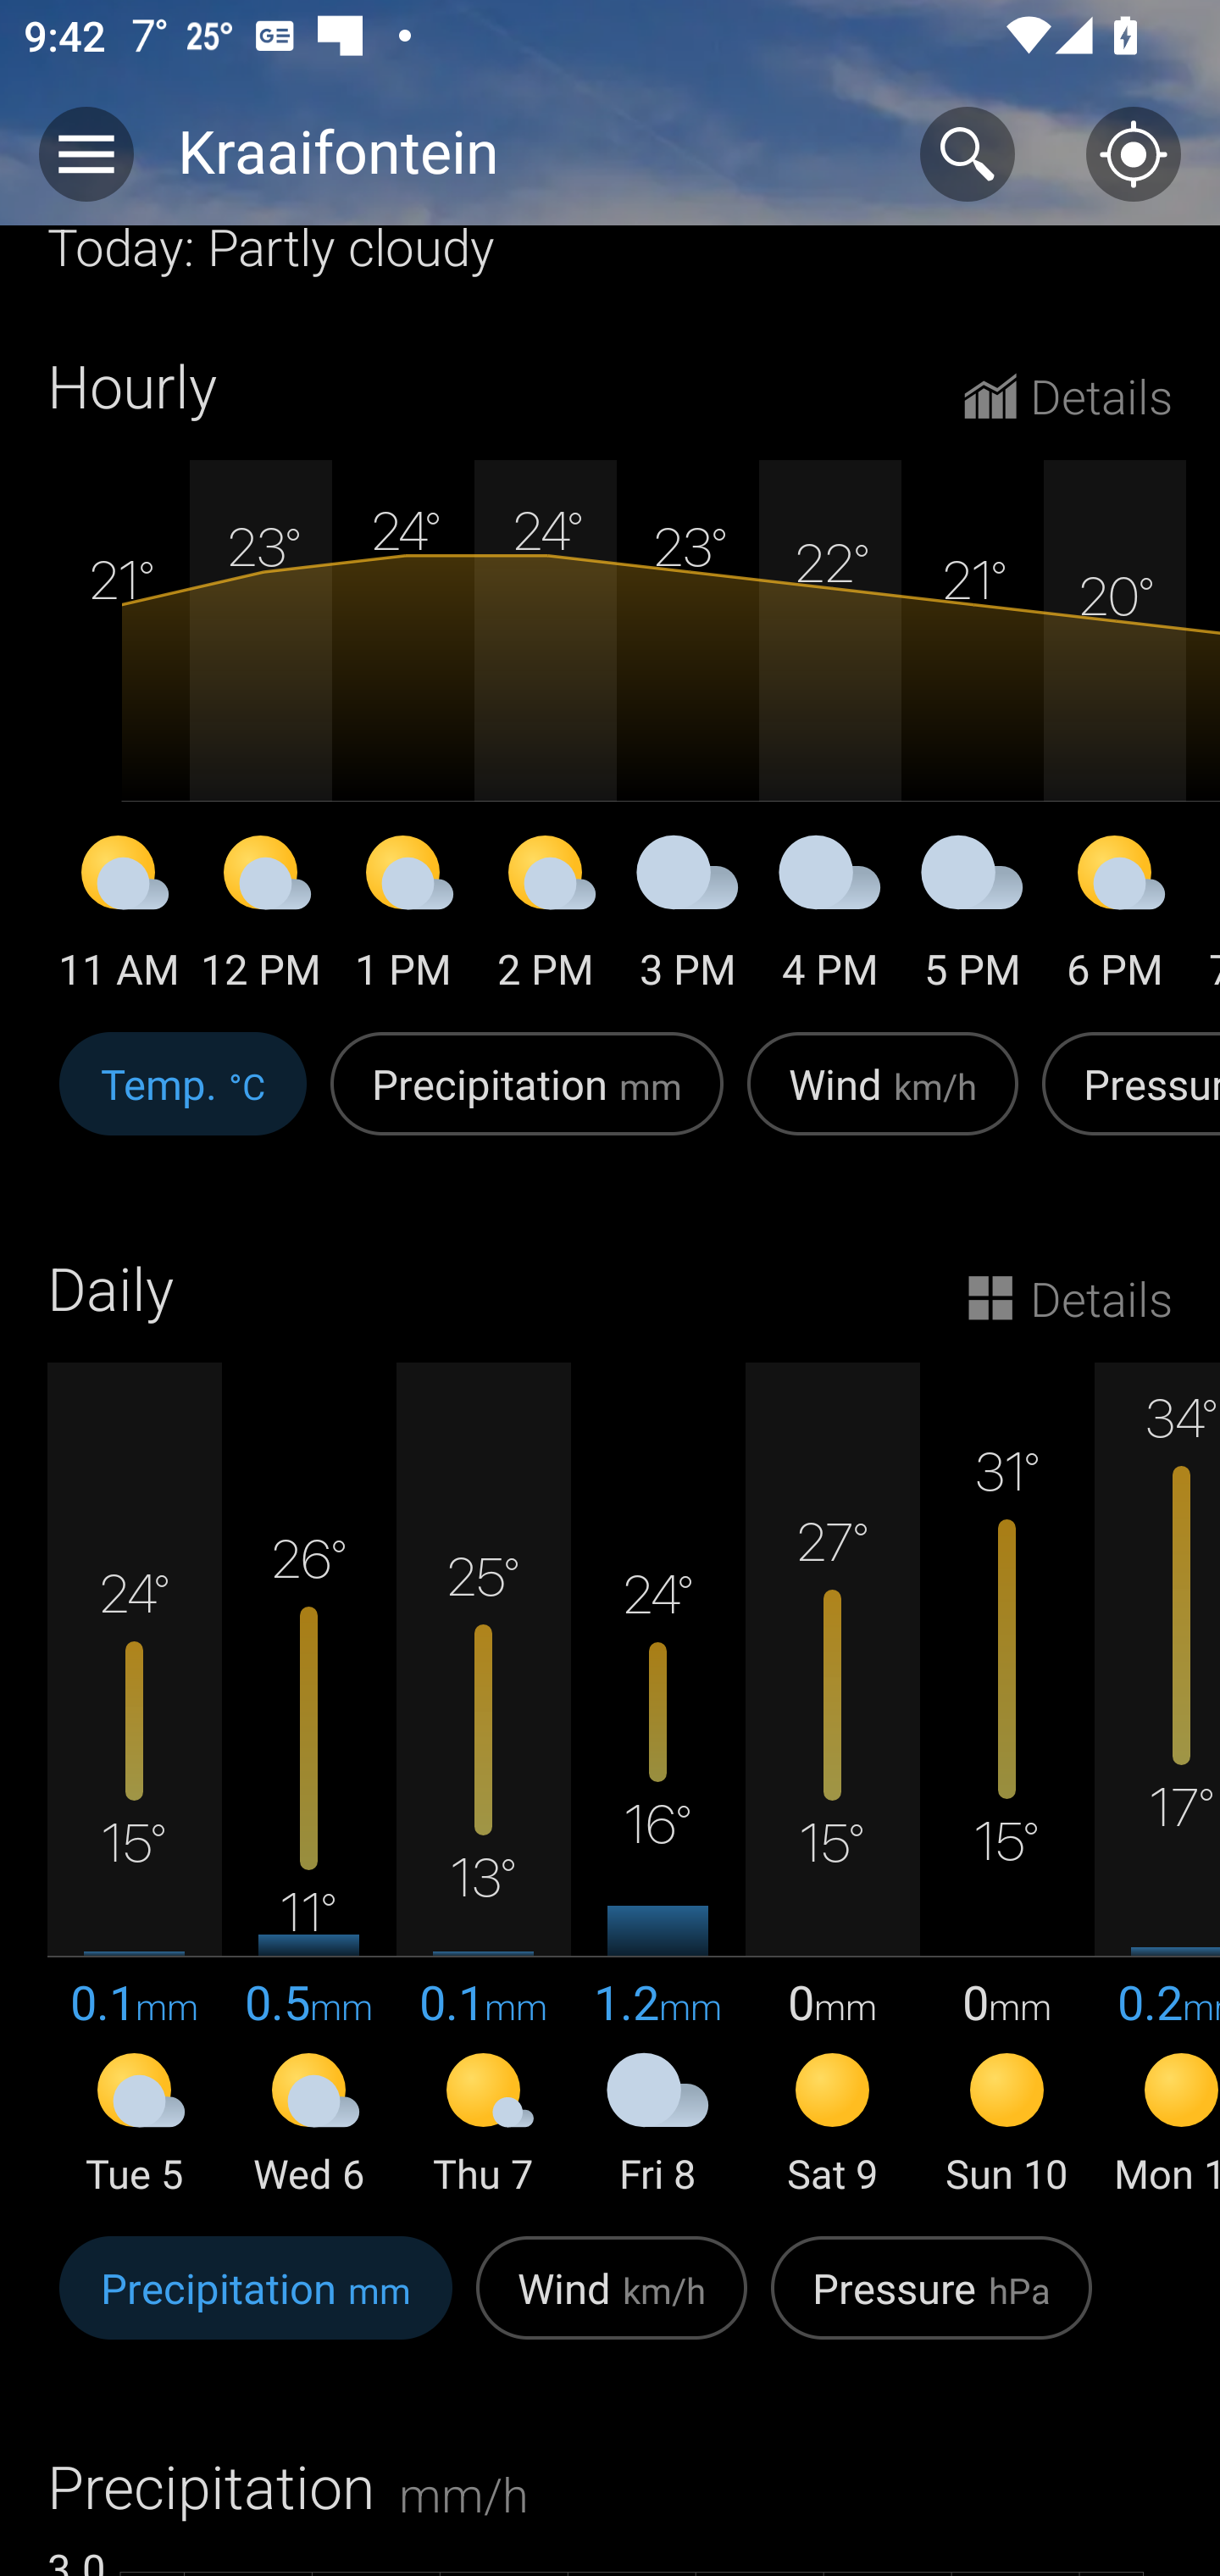  I want to click on 6 PM, so click(1115, 918).